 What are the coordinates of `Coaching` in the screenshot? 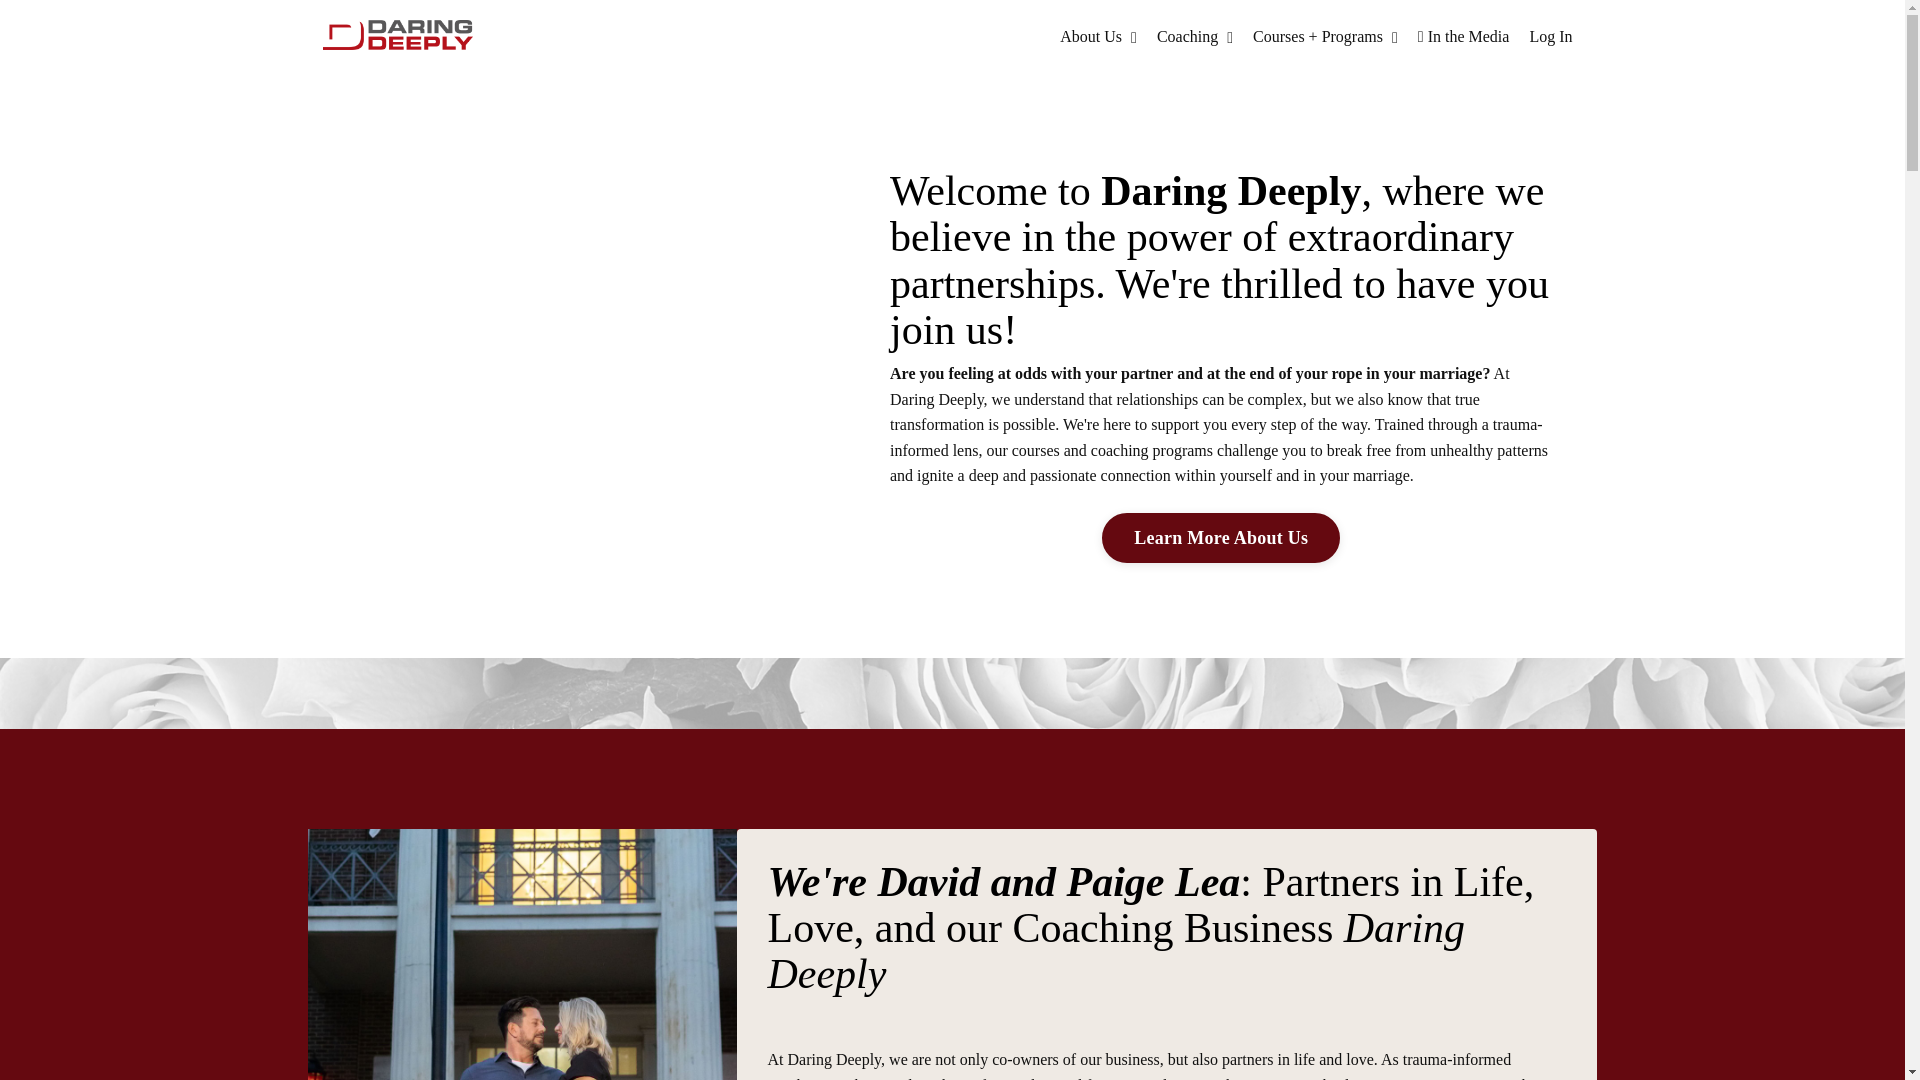 It's located at (1194, 36).